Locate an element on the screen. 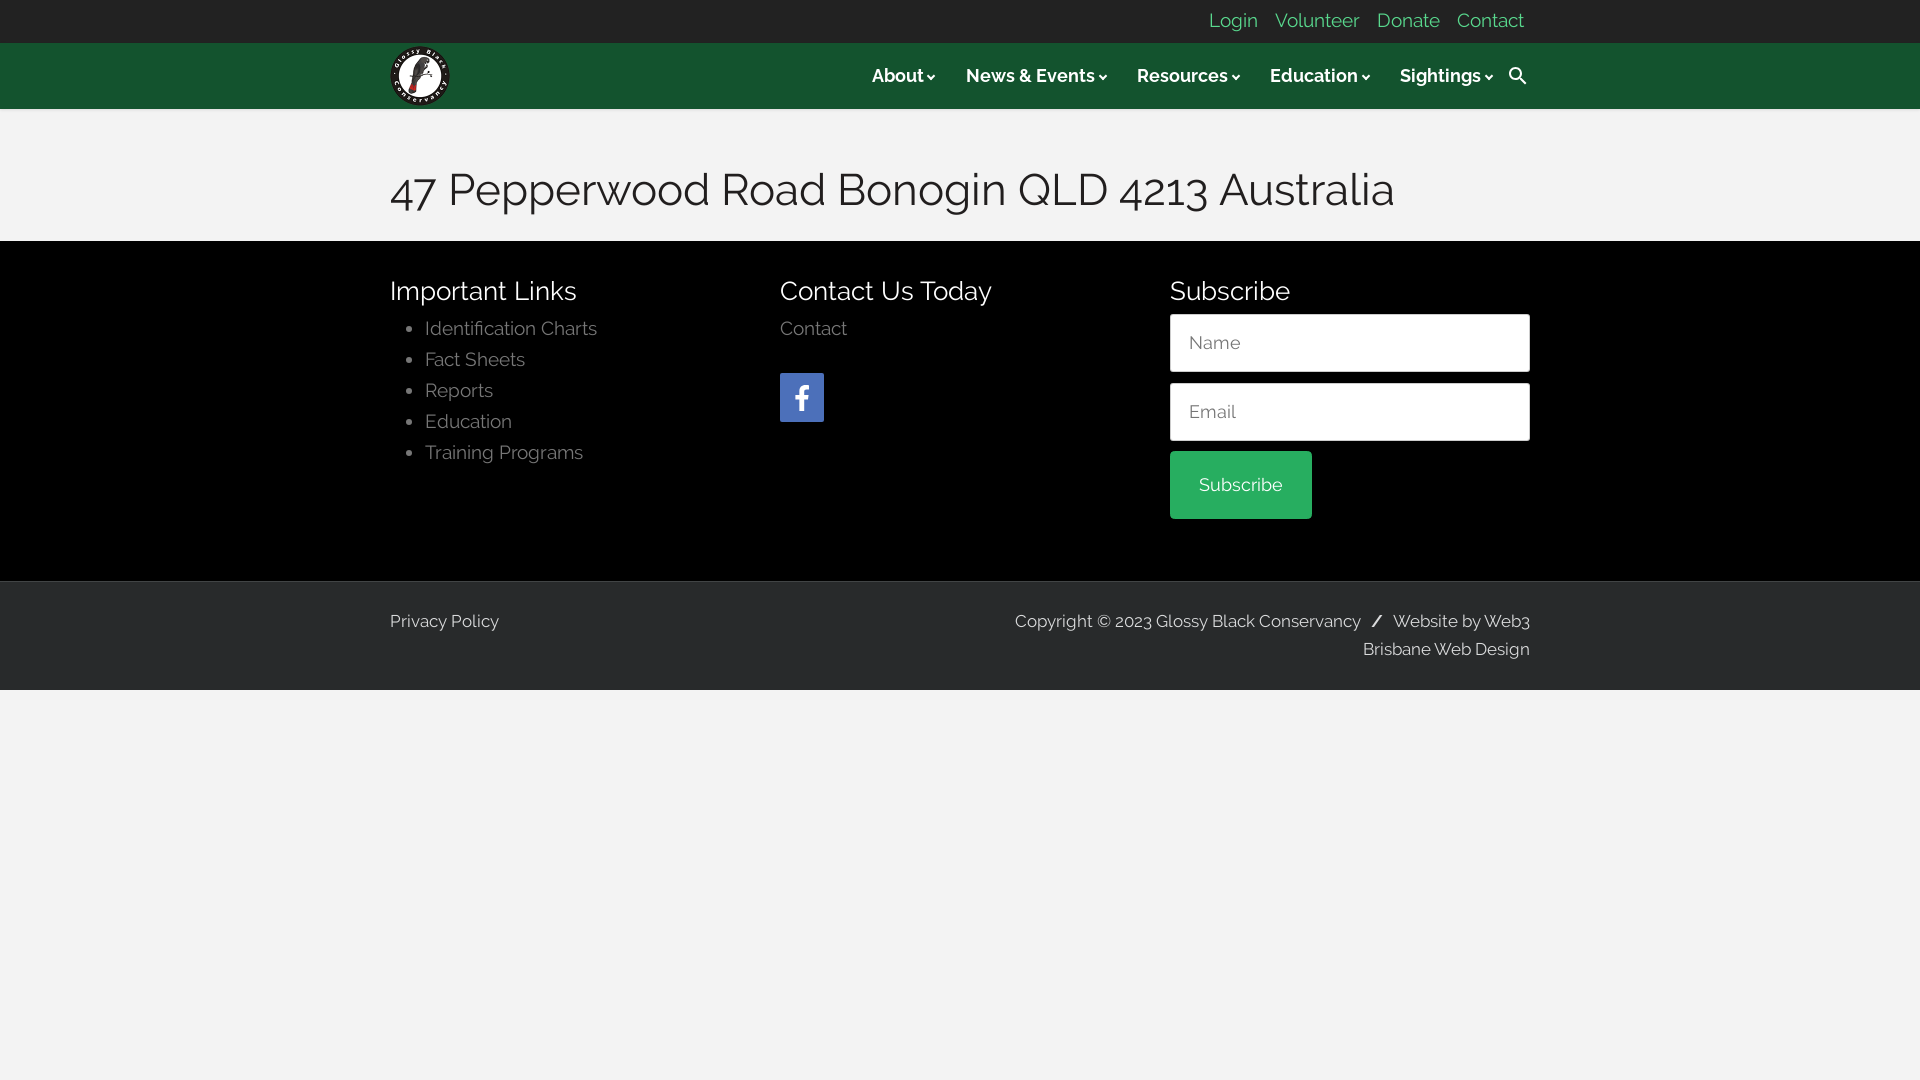 This screenshot has width=1920, height=1080. Subscribe is located at coordinates (1241, 485).